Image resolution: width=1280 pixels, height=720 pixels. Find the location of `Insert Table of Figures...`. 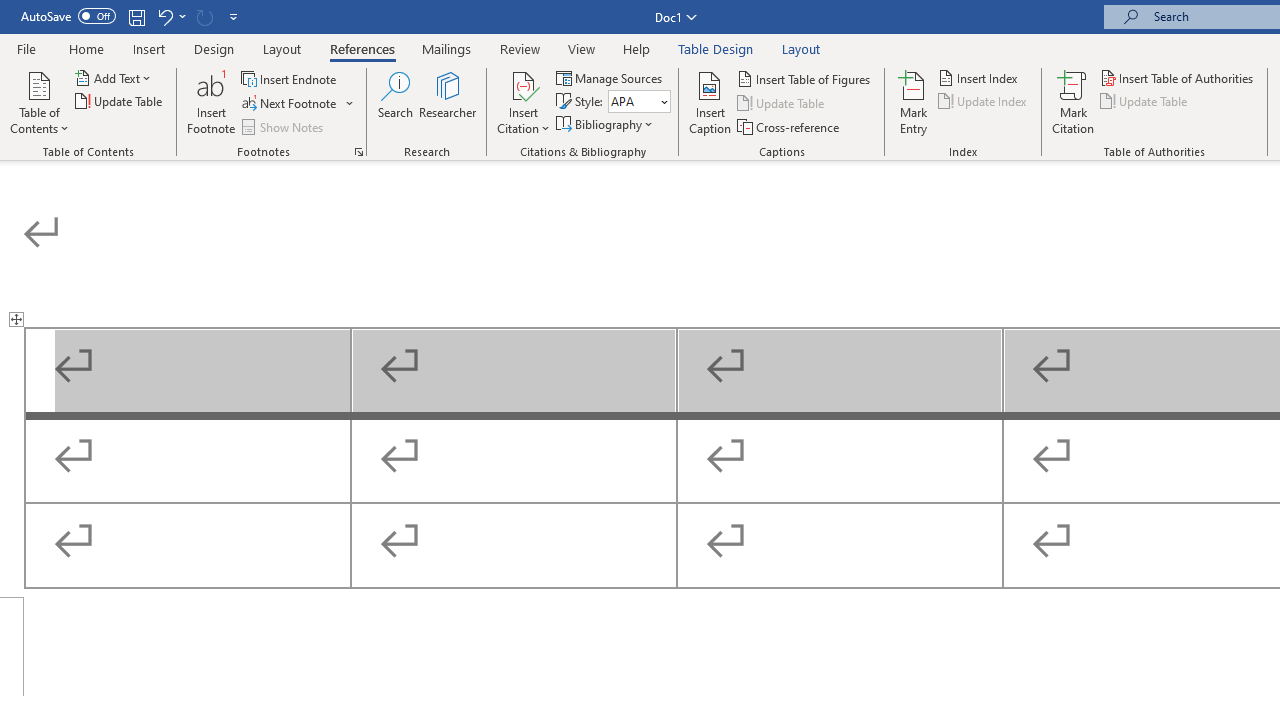

Insert Table of Figures... is located at coordinates (804, 78).